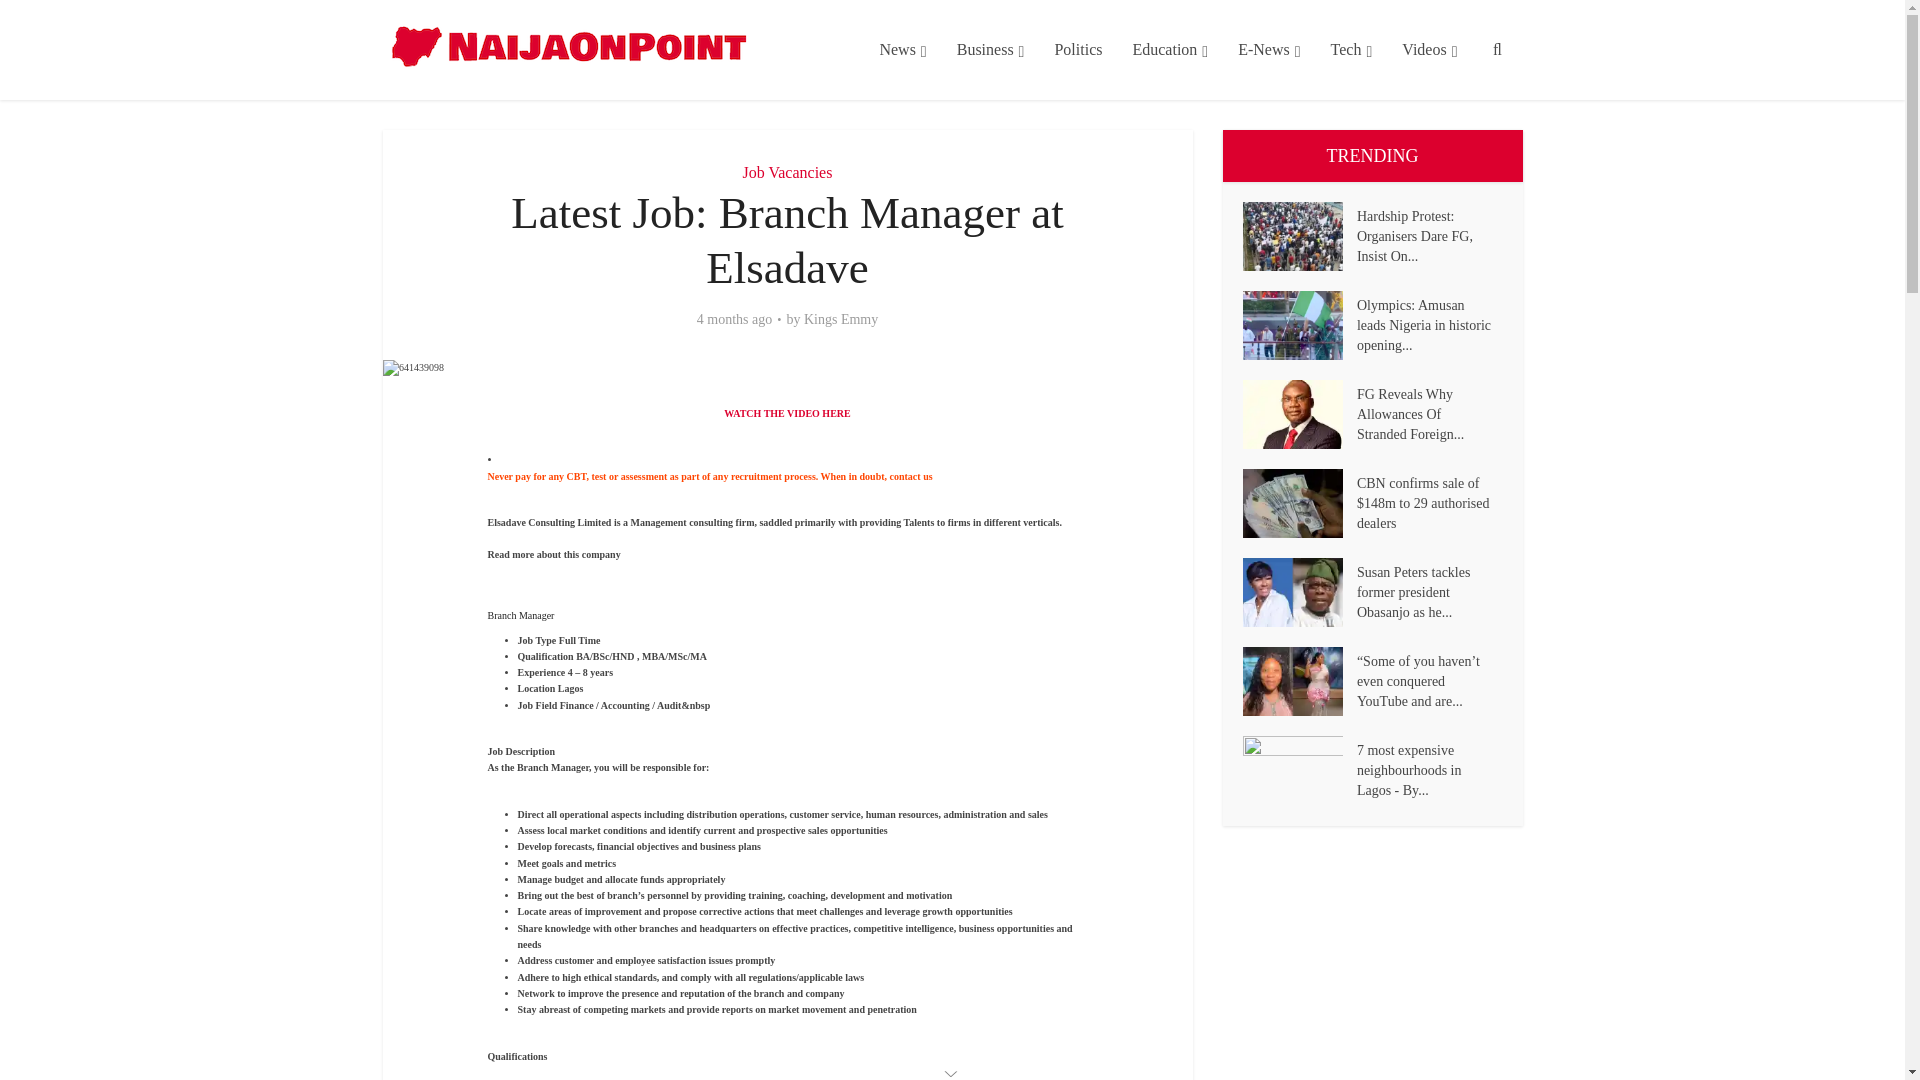 The height and width of the screenshot is (1080, 1920). I want to click on Latest Job: Branch Manager at Elsadave, so click(412, 367).